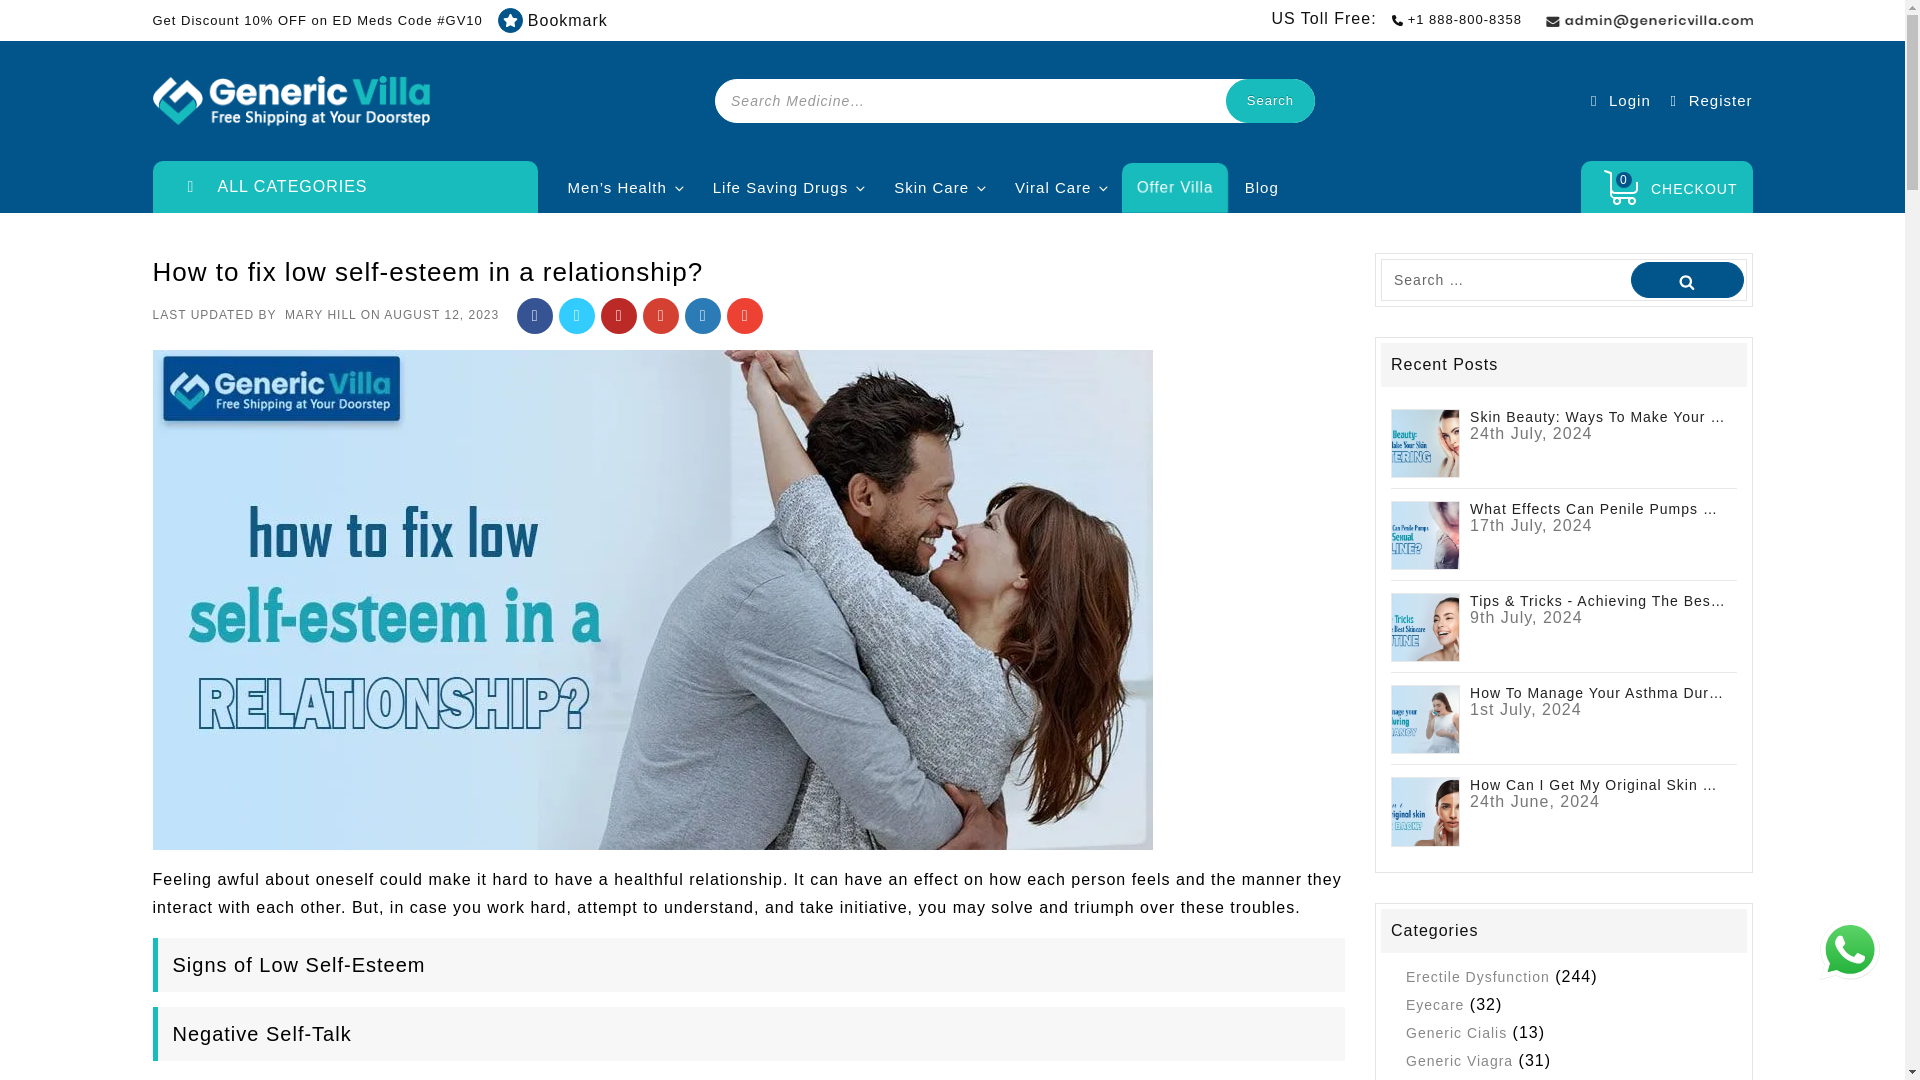  Describe the element at coordinates (1598, 508) in the screenshot. I see `What Effects Can Penile Pumps Have on Sexual Decline?` at that location.